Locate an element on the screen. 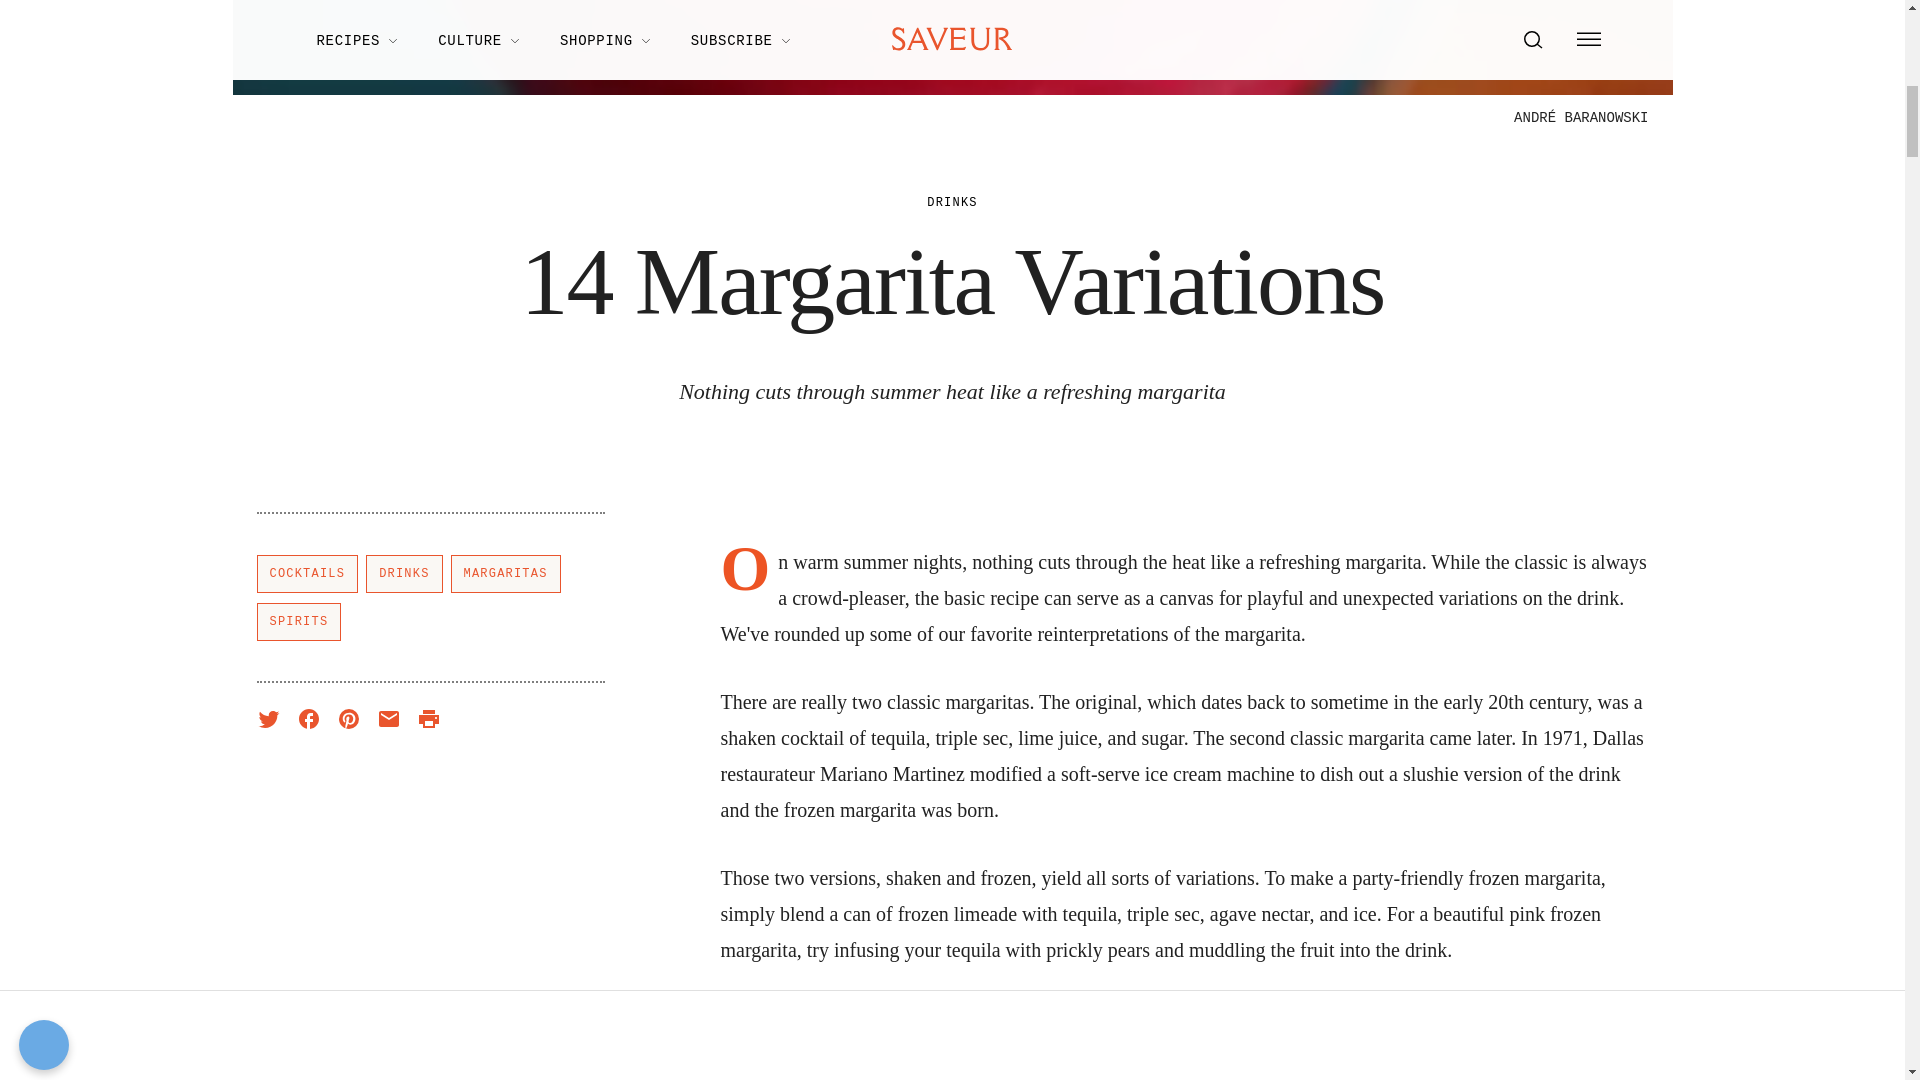 The height and width of the screenshot is (1080, 1920). MARGARITAS is located at coordinates (506, 574).